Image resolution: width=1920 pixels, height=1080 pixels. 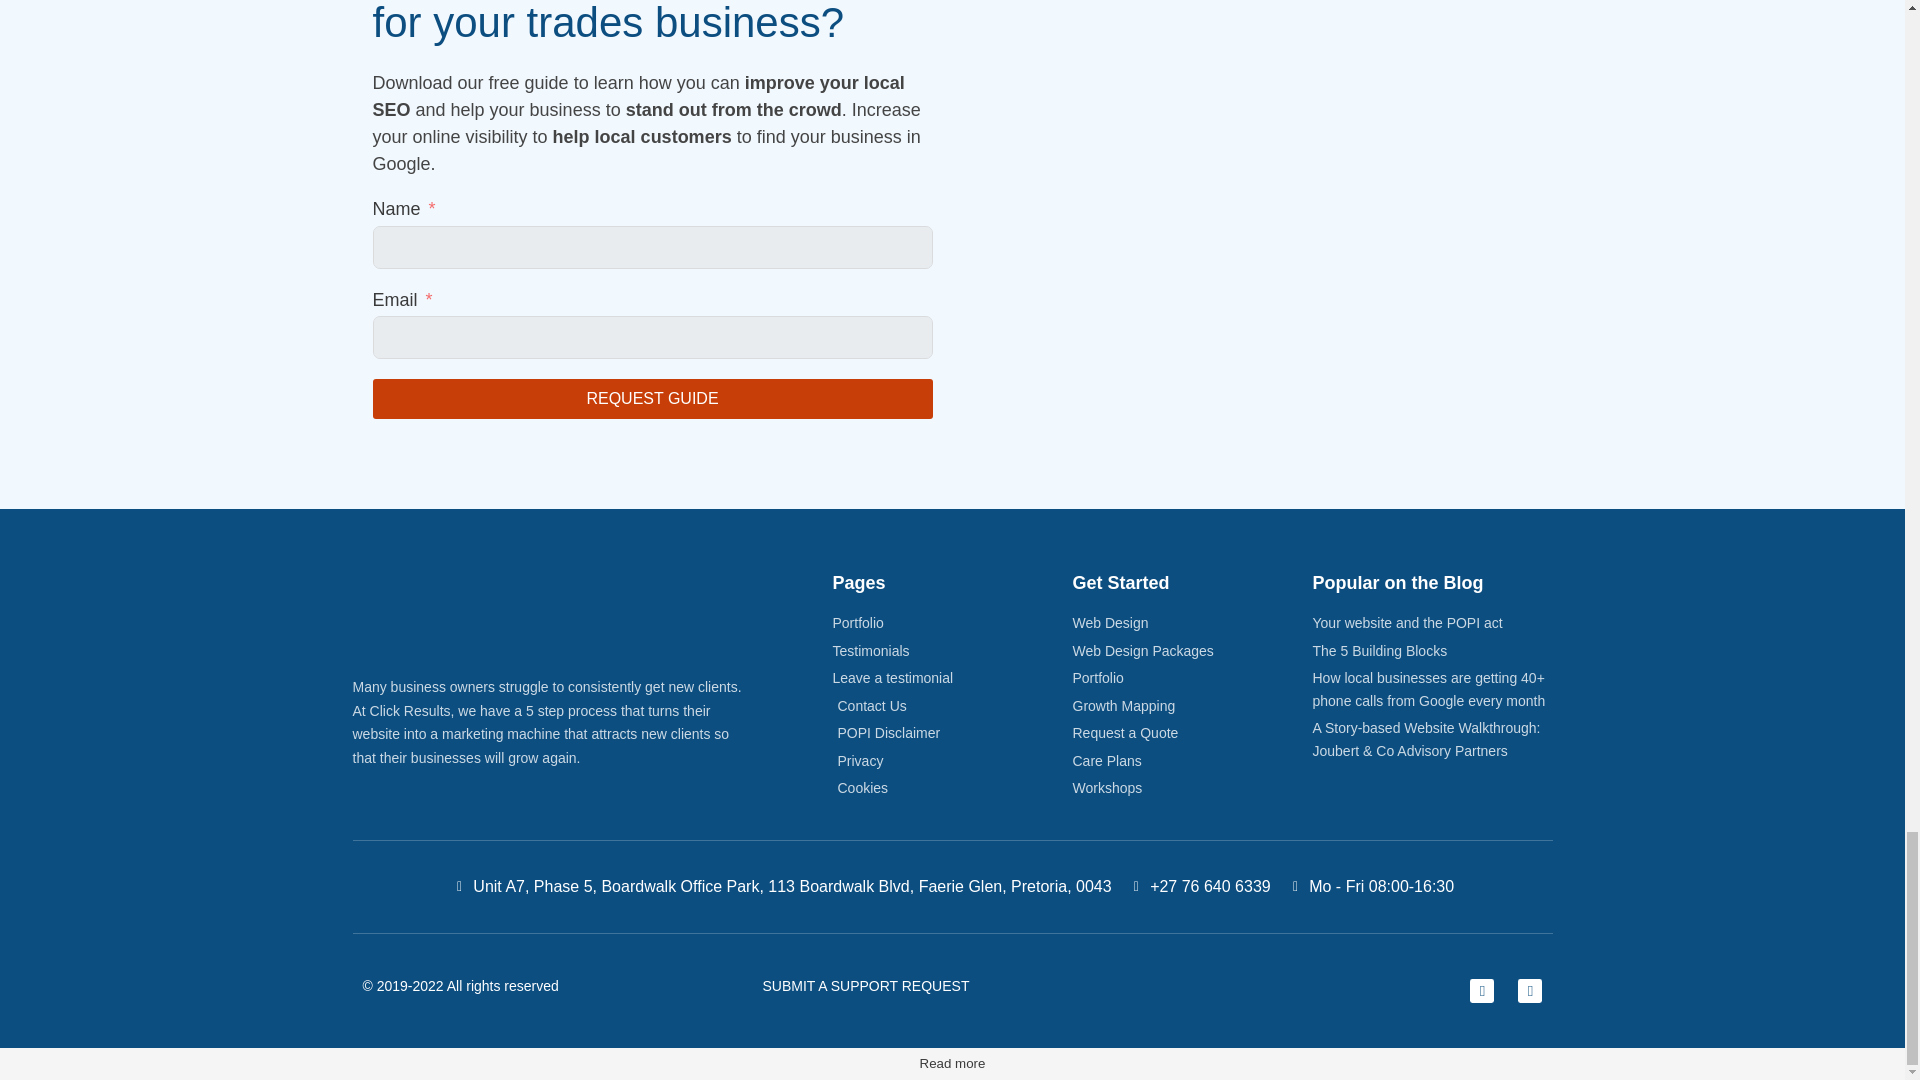 I want to click on Contact Us, so click(x=951, y=706).